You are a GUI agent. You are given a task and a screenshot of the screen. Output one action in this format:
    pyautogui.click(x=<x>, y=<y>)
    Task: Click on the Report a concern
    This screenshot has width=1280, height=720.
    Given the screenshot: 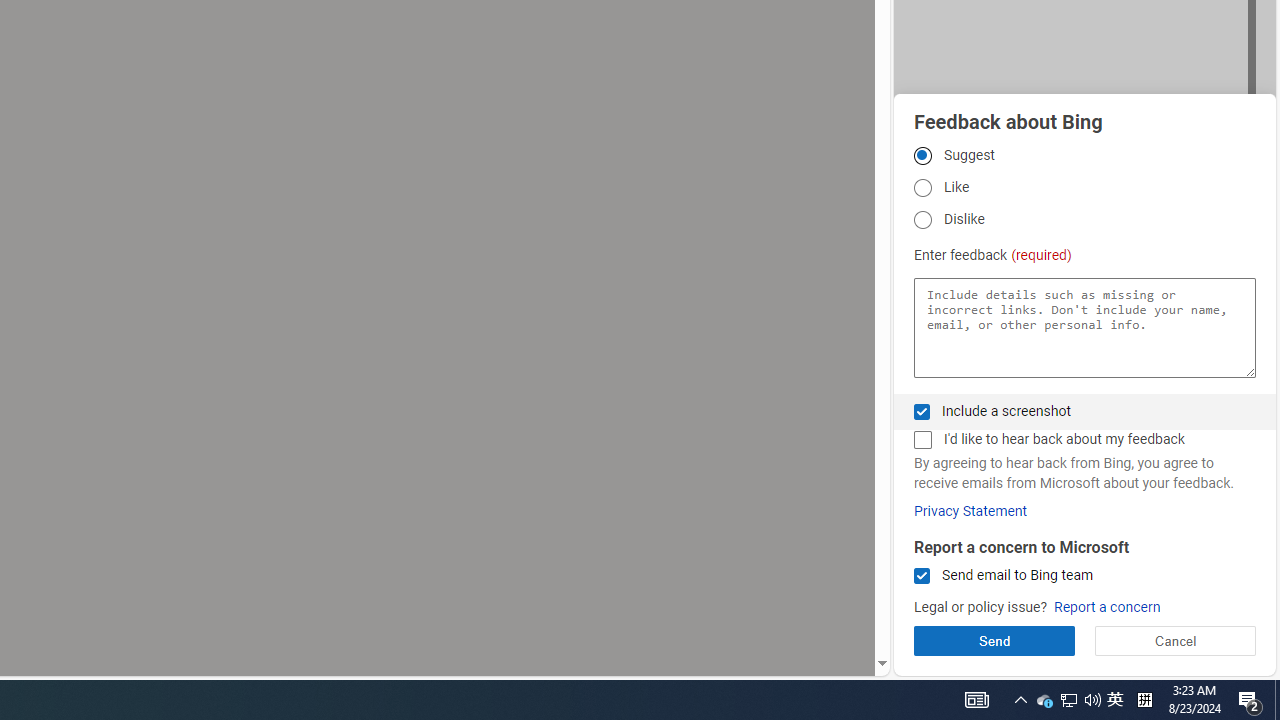 What is the action you would take?
    pyautogui.click(x=1106, y=608)
    